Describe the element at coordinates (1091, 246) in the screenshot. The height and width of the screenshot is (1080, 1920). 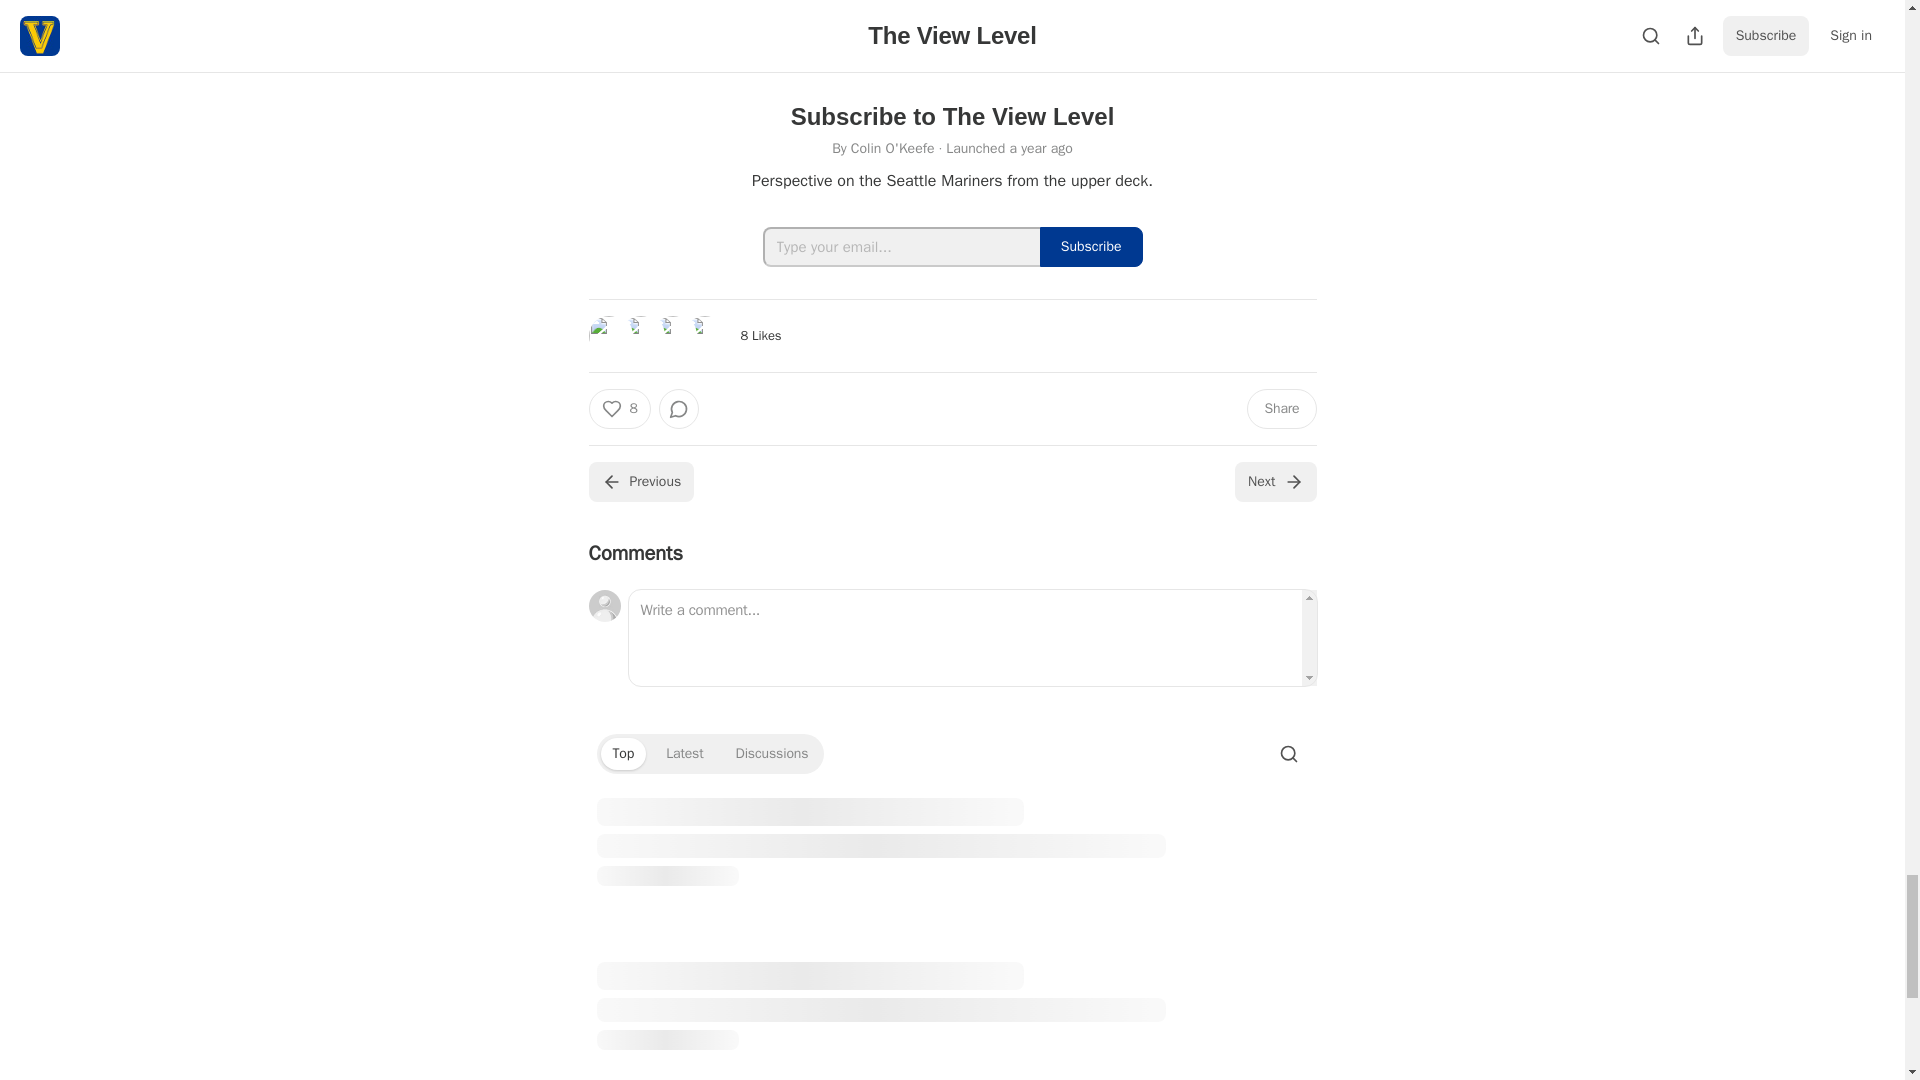
I see `Subscribe` at that location.